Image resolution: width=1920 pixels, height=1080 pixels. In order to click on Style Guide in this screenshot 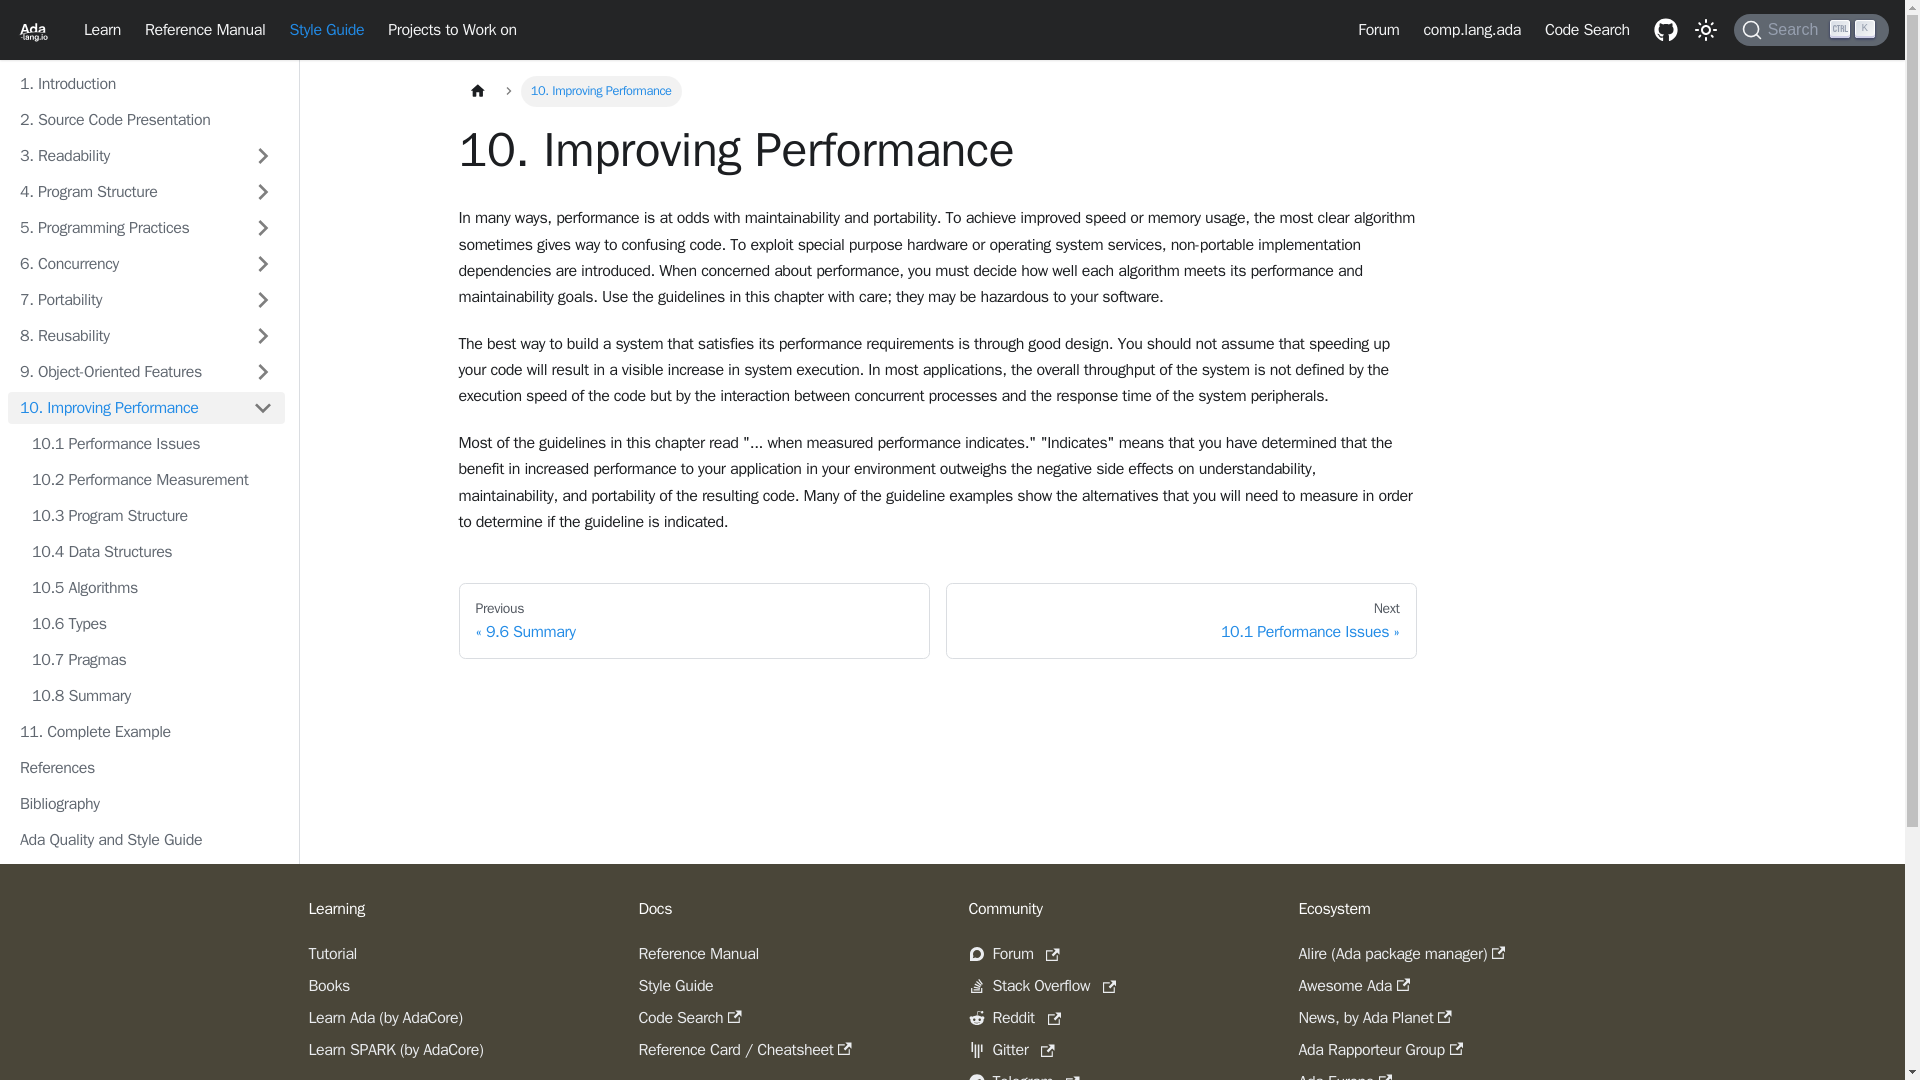, I will do `click(326, 30)`.